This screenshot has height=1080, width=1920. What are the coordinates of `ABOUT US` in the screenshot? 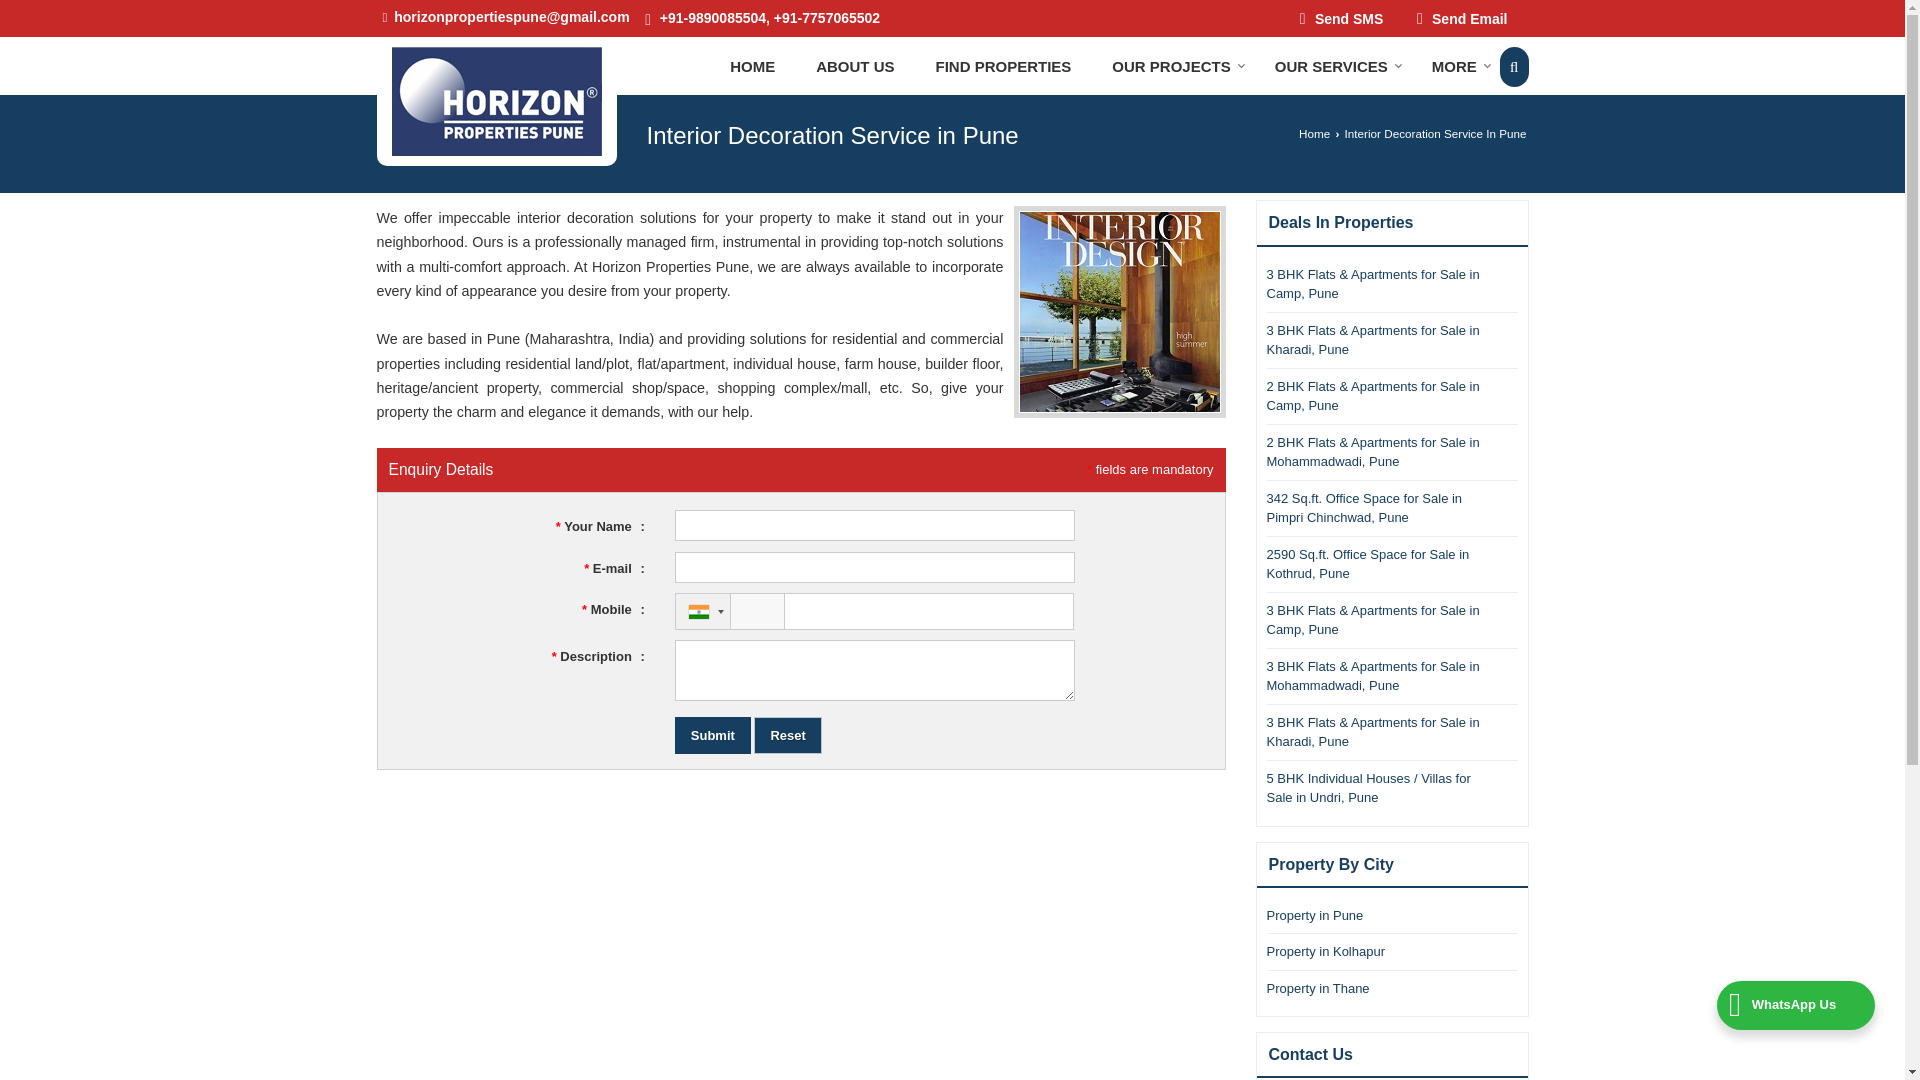 It's located at (854, 67).